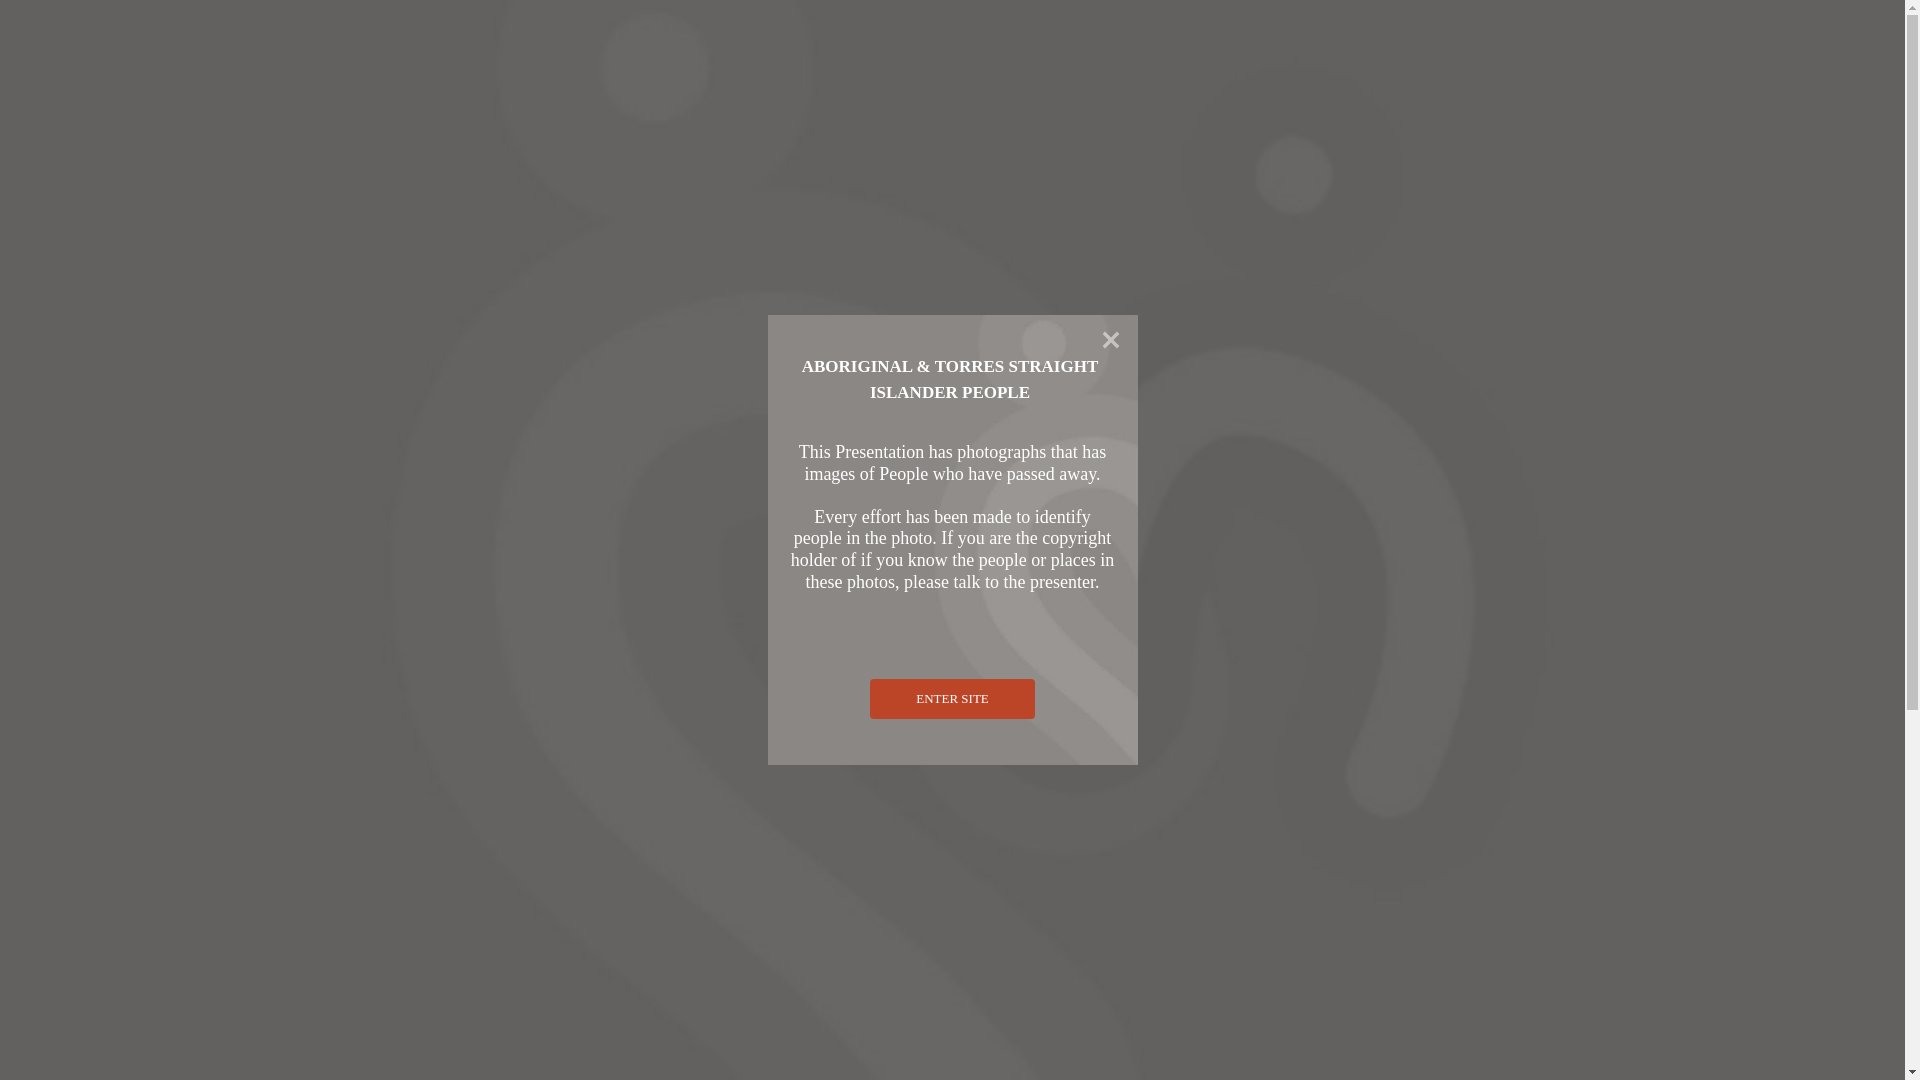  I want to click on Partner, so click(111, 244).